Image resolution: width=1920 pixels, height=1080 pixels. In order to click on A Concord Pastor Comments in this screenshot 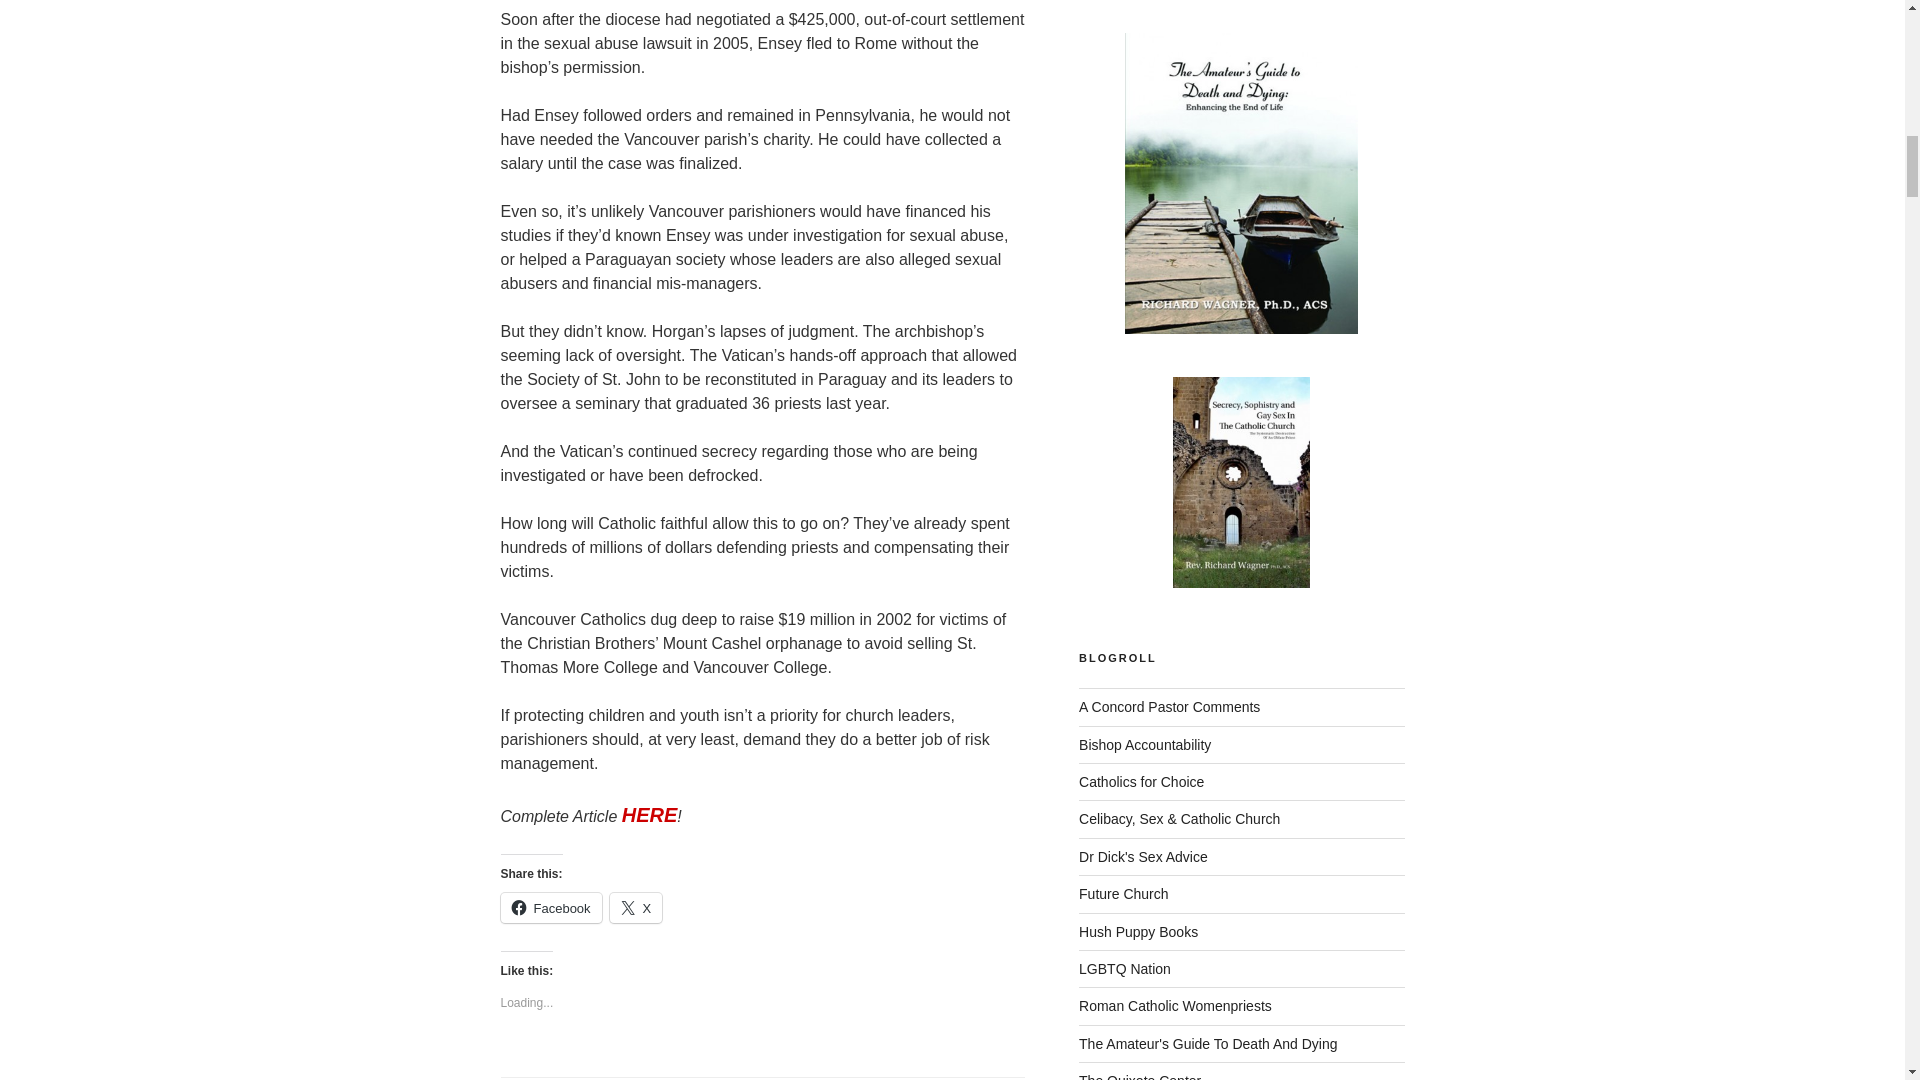, I will do `click(1169, 706)`.